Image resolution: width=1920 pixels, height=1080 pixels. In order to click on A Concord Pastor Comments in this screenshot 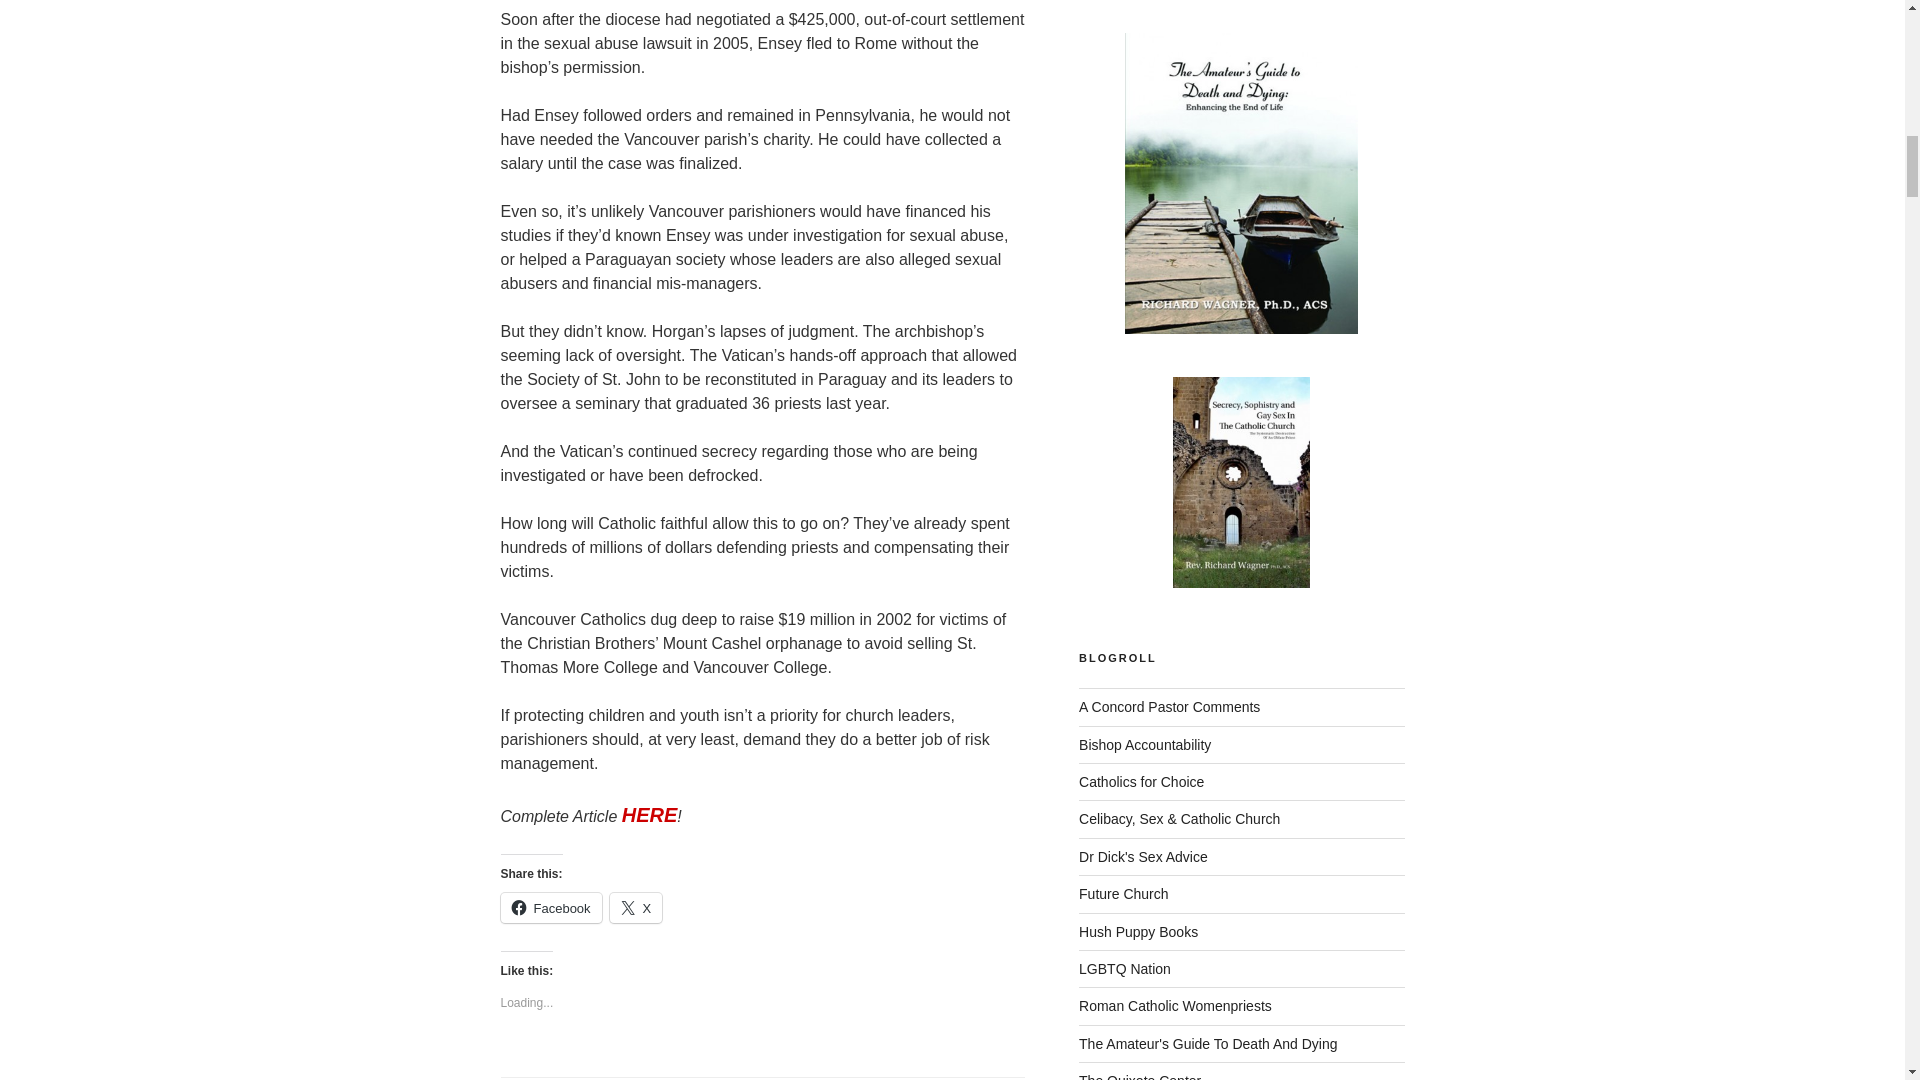, I will do `click(1169, 706)`.